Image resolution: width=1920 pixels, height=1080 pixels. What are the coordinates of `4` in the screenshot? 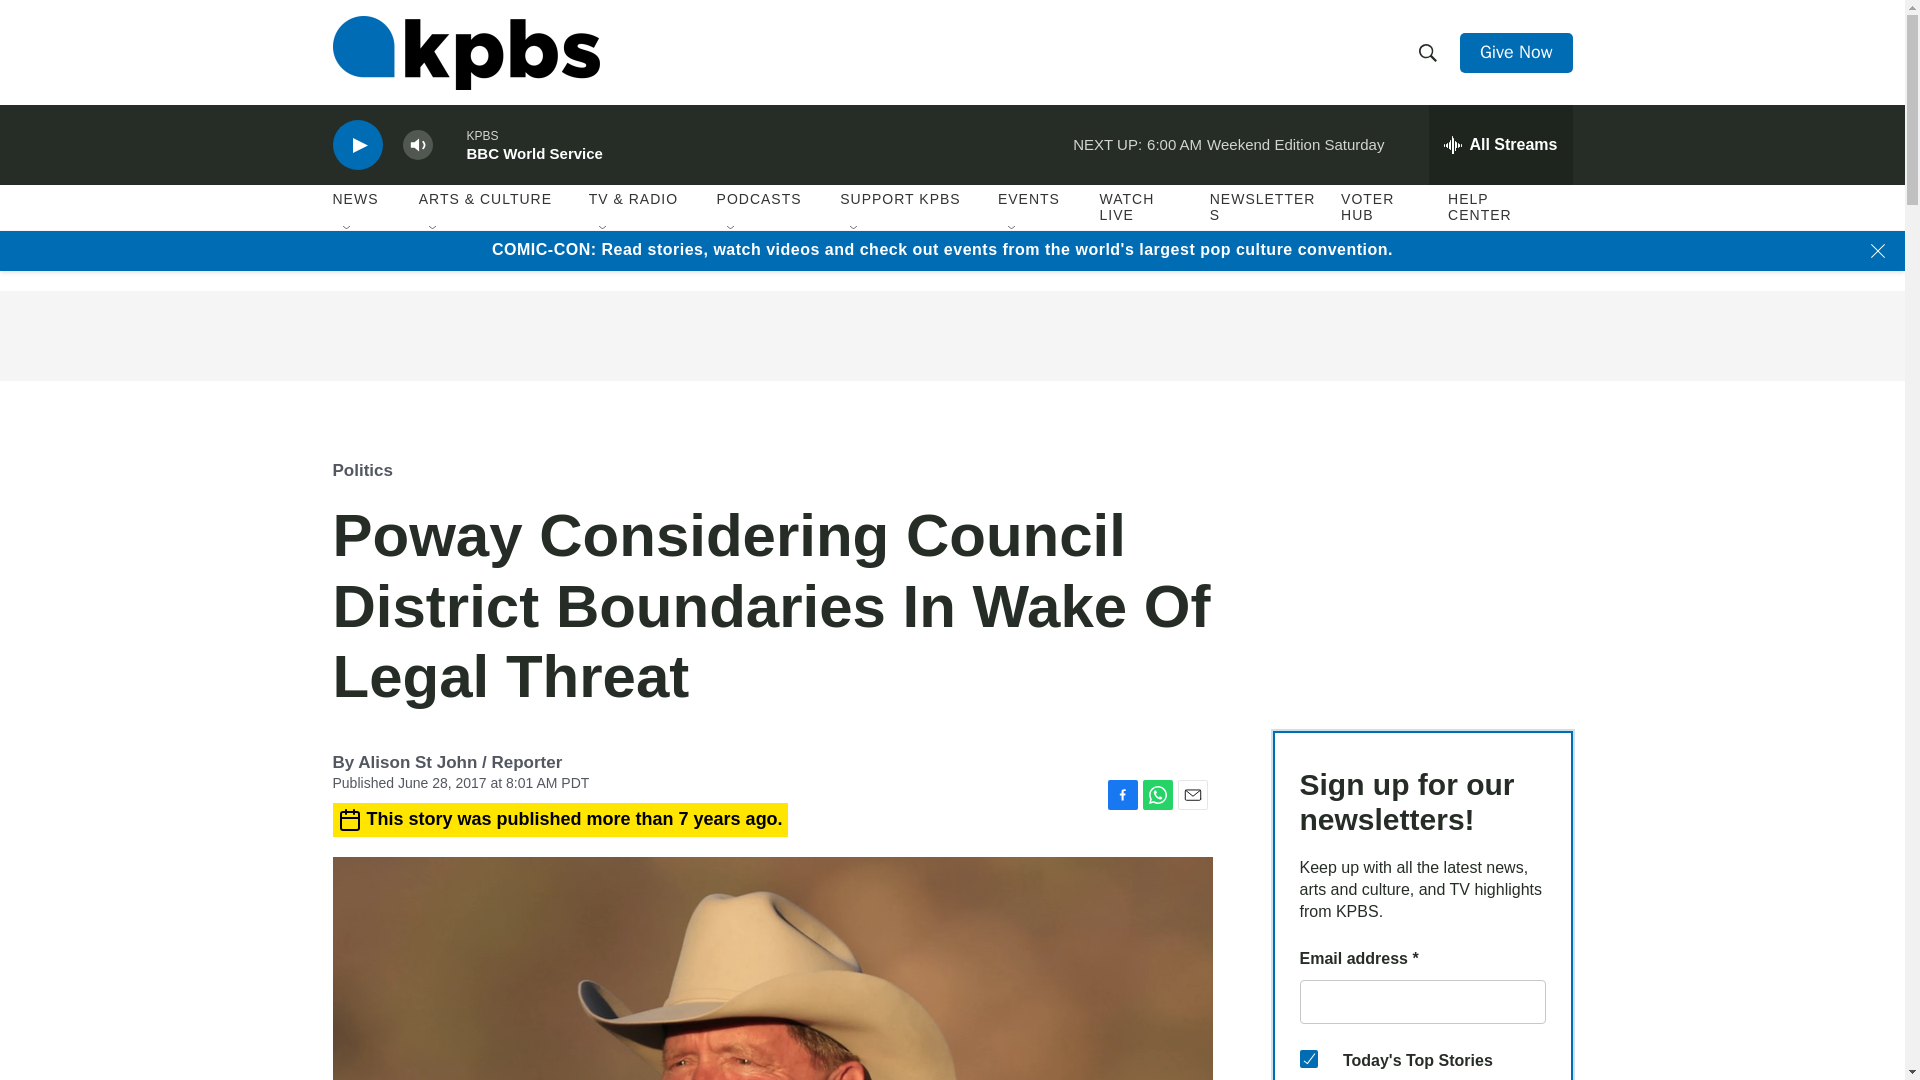 It's located at (1308, 1058).